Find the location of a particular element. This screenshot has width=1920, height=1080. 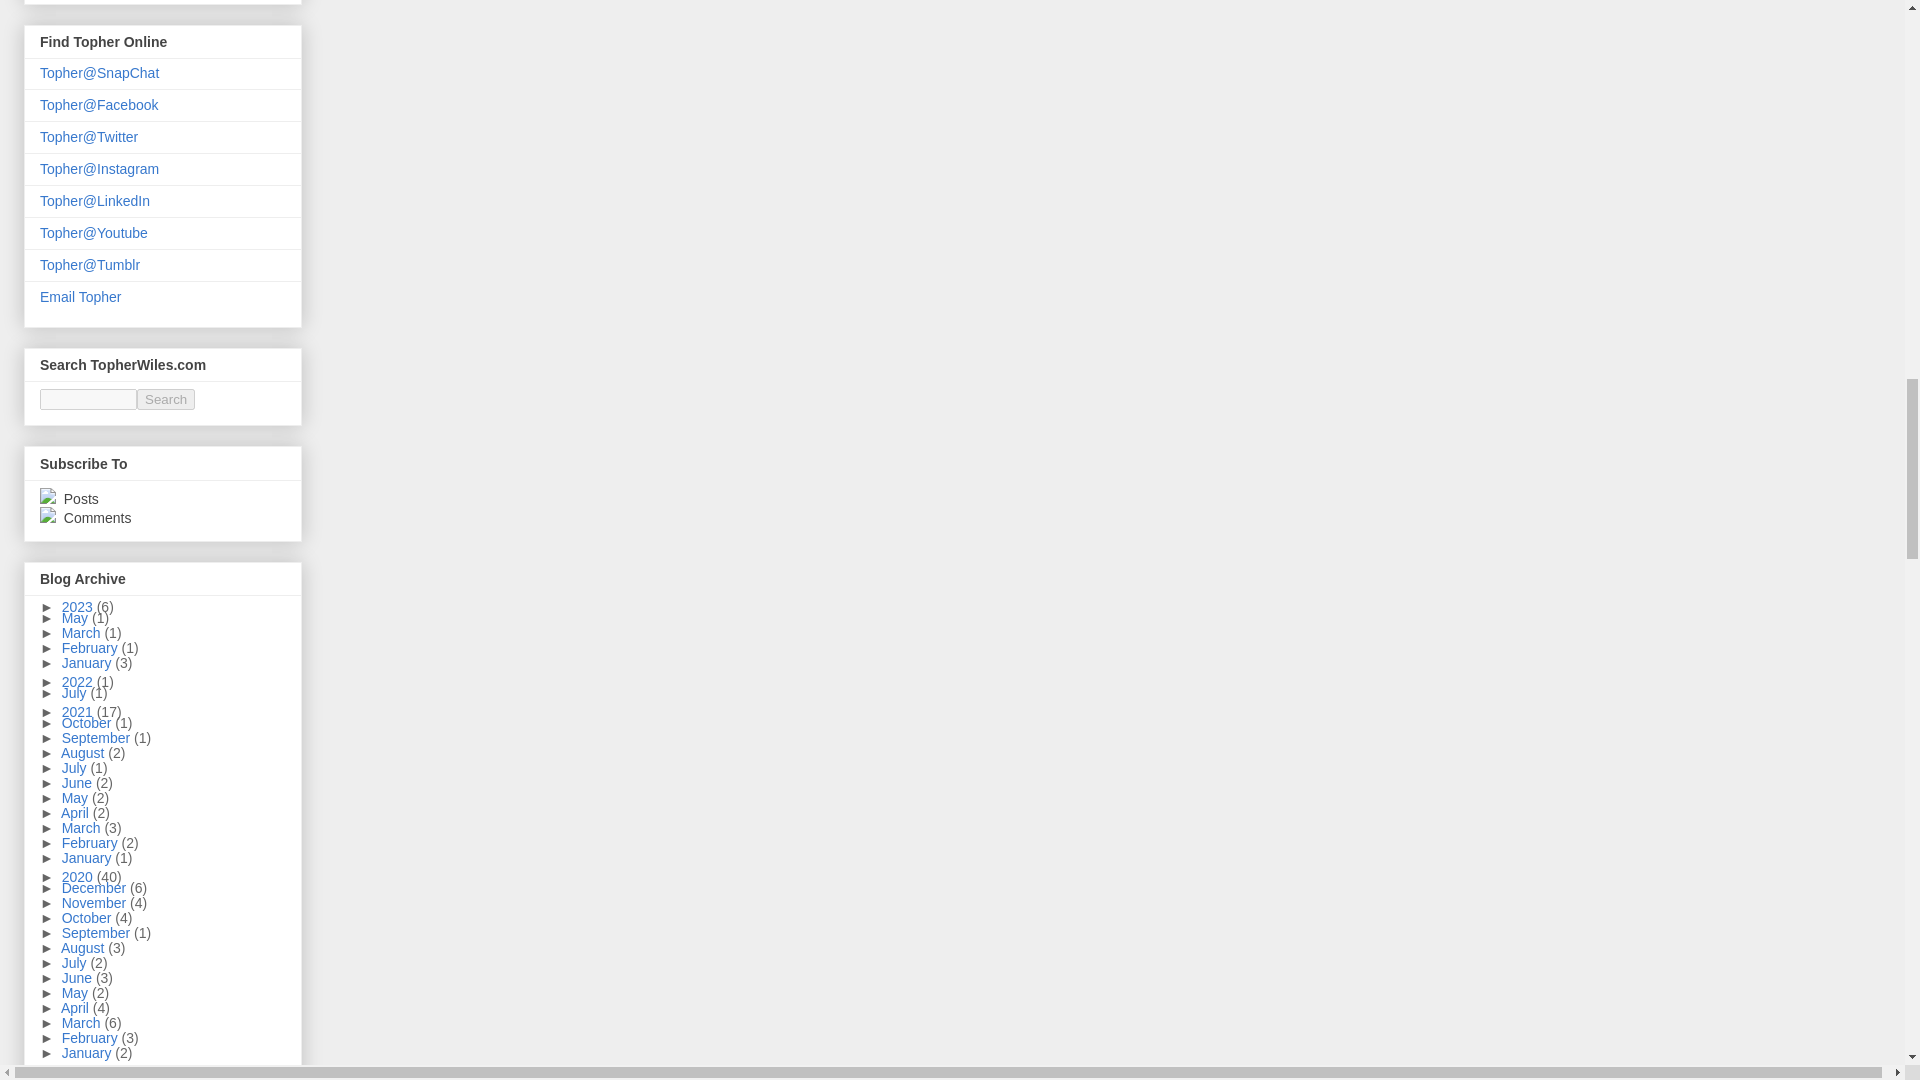

Search is located at coordinates (166, 399).